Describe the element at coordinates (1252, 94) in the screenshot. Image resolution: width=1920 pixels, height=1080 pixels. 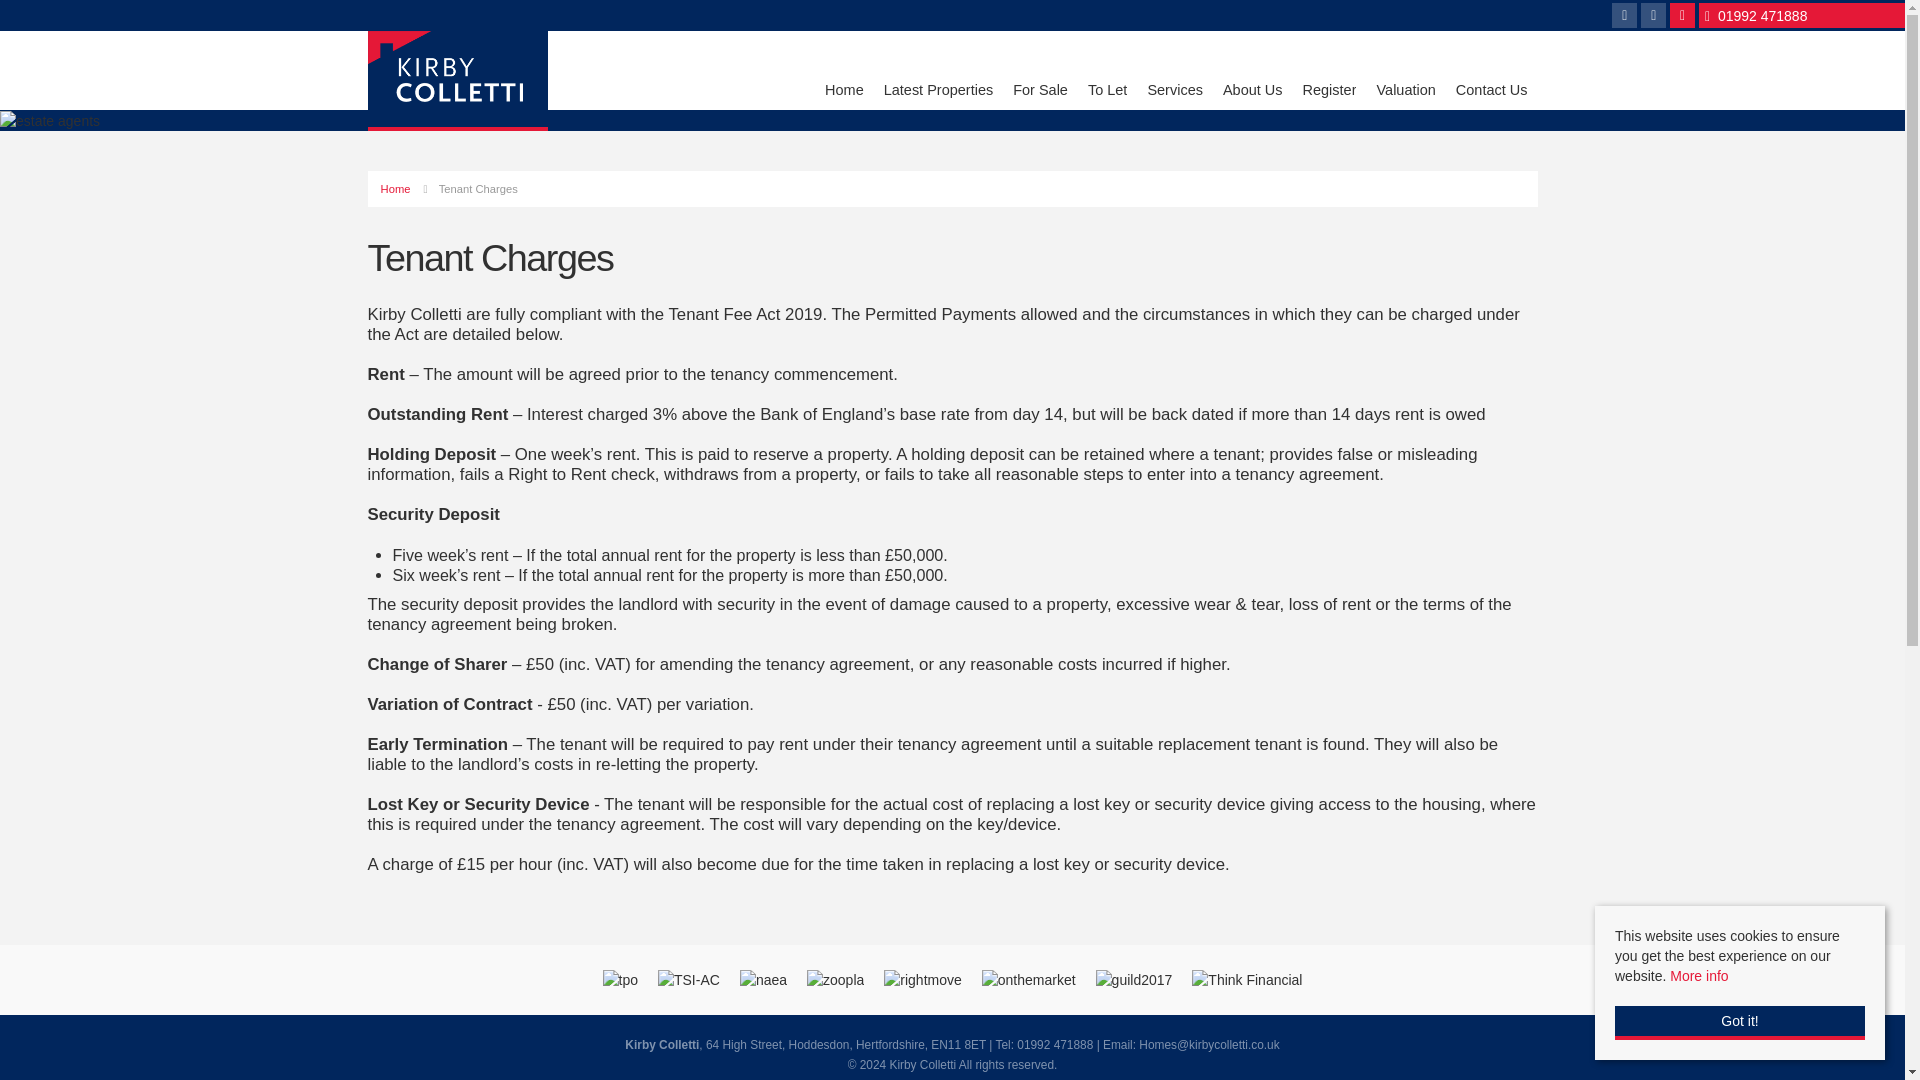
I see `About Us` at that location.